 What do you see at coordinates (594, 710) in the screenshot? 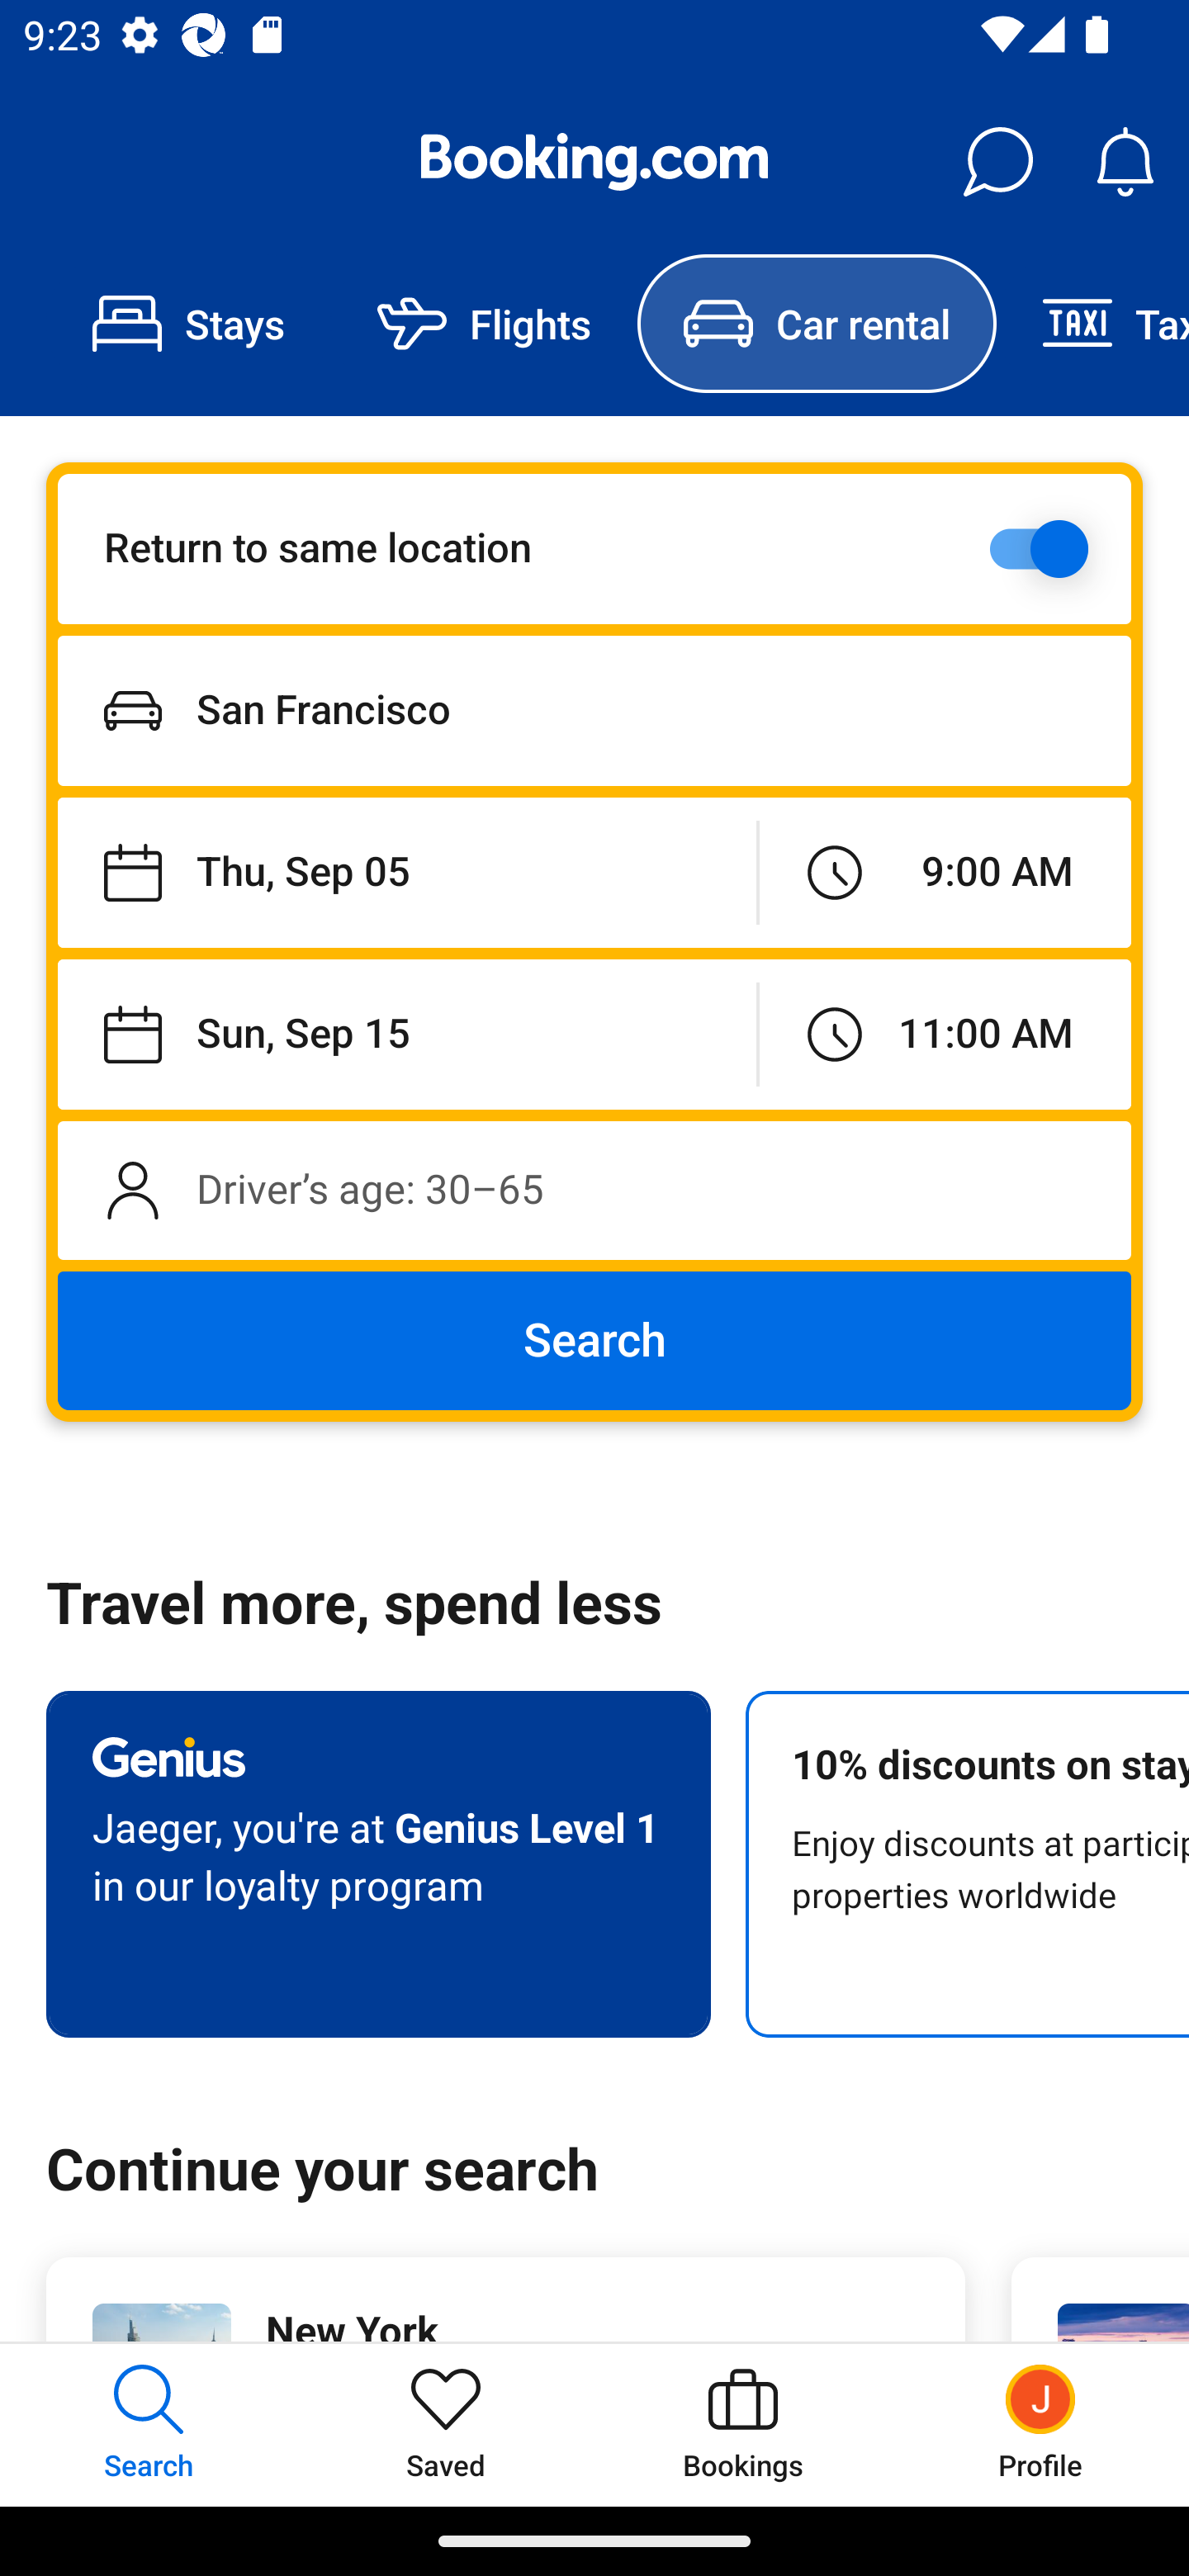
I see `Pick-up location: Text(name=San Francisco)` at bounding box center [594, 710].